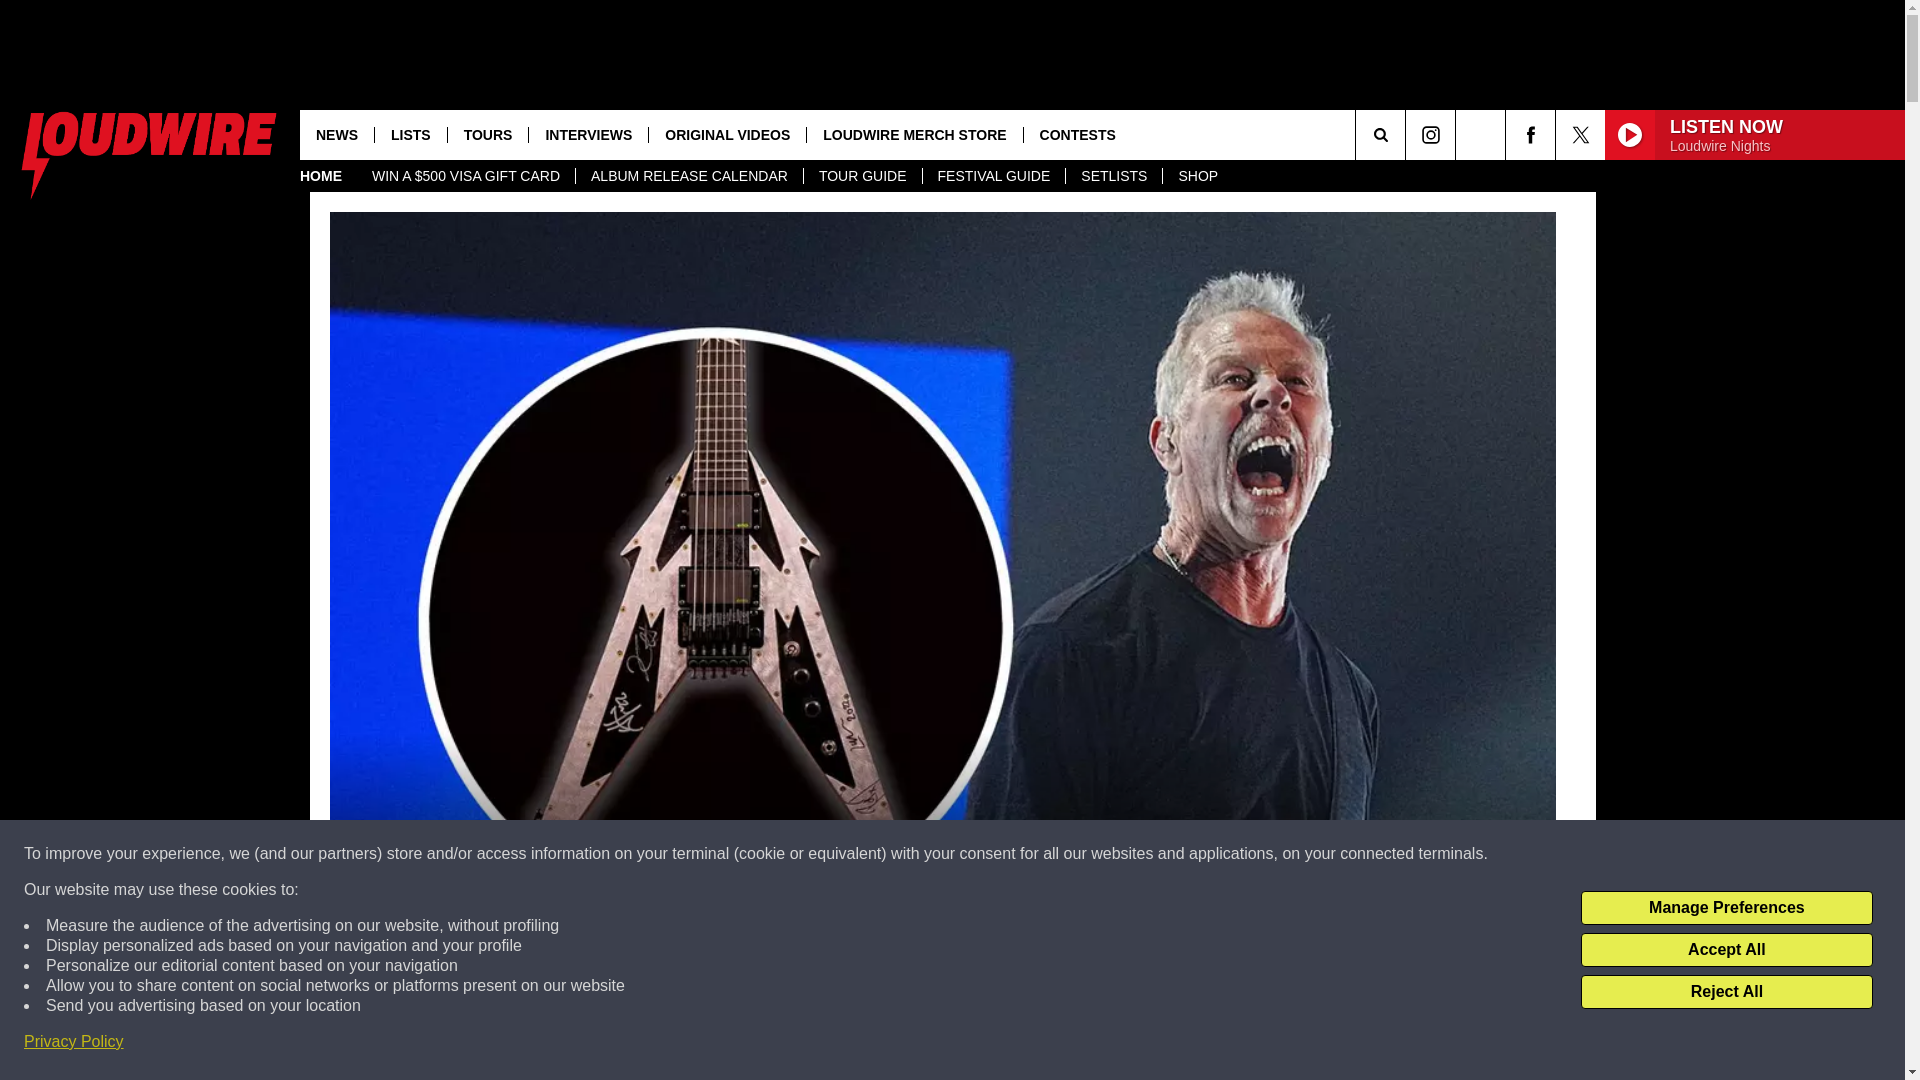 The image size is (1920, 1080). I want to click on CONTESTS, so click(1078, 134).